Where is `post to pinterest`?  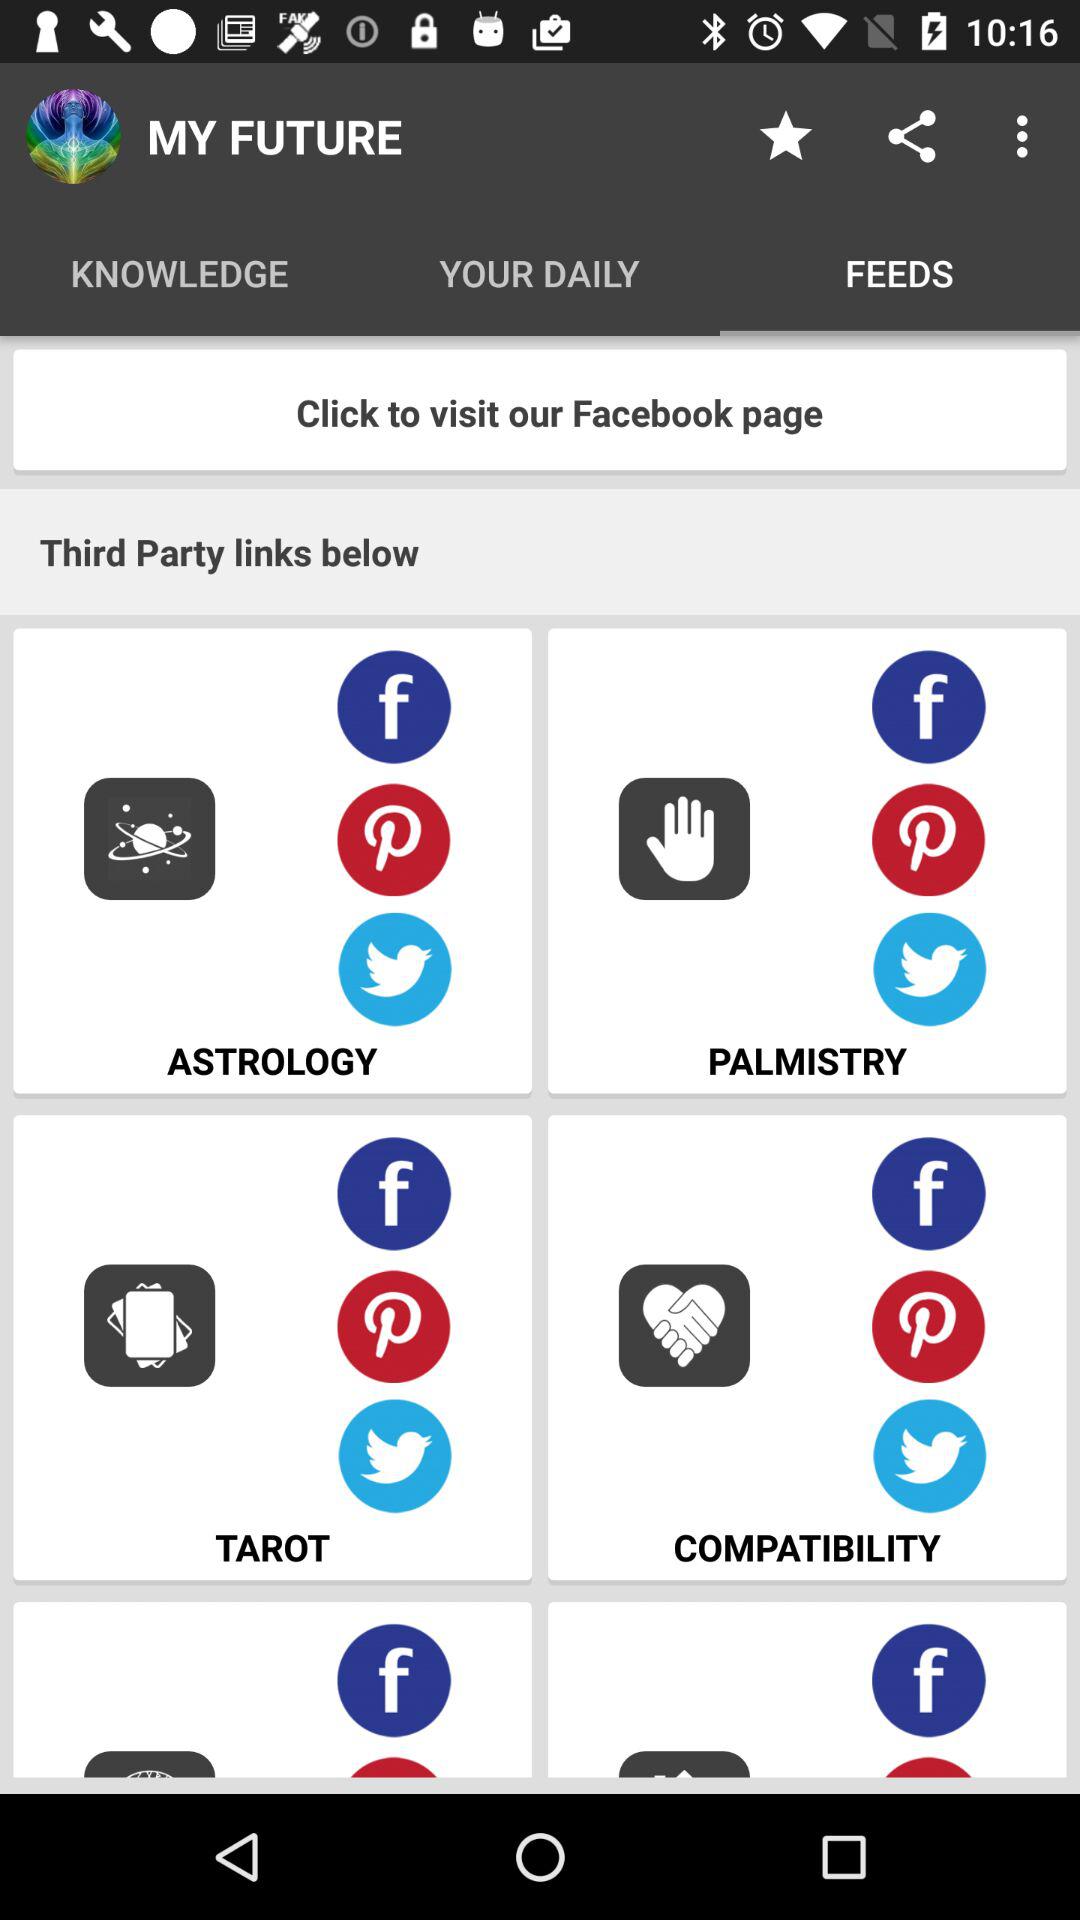 post to pinterest is located at coordinates (394, 1326).